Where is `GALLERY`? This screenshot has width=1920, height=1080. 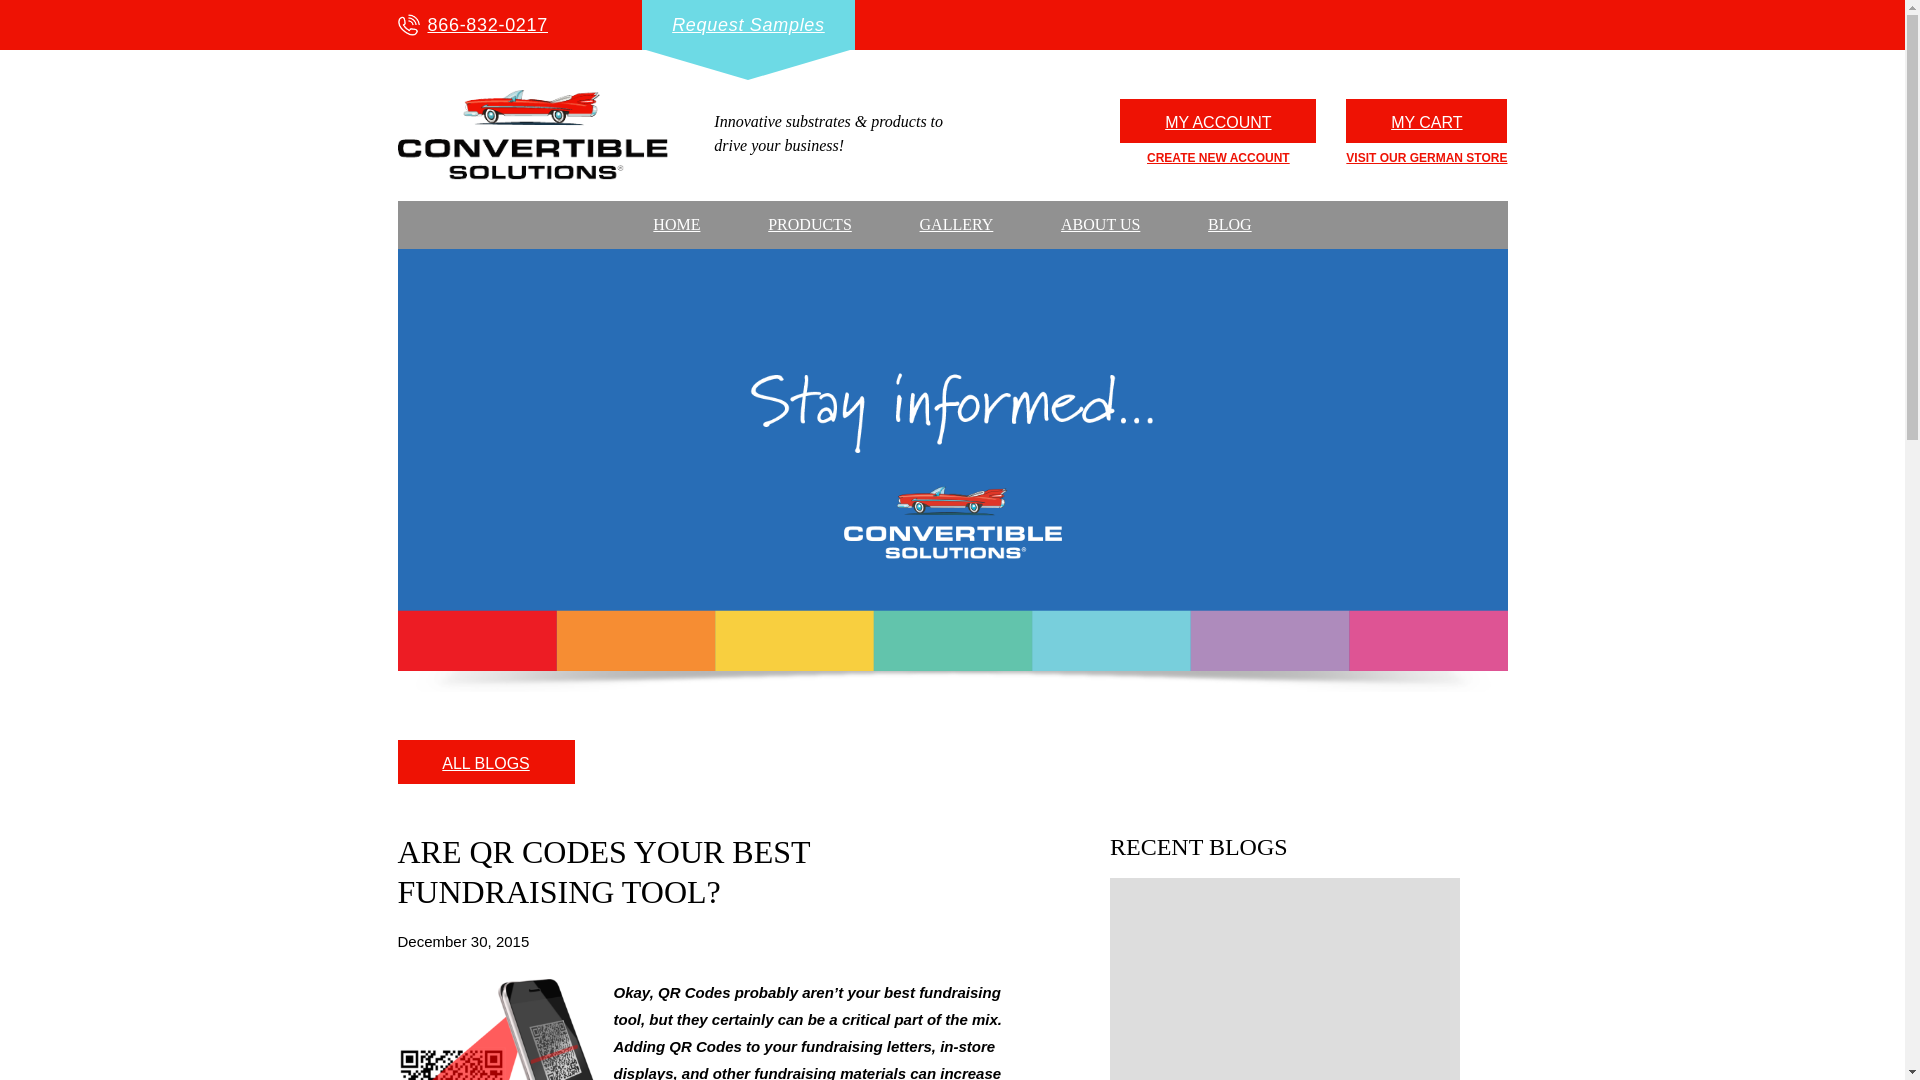 GALLERY is located at coordinates (956, 224).